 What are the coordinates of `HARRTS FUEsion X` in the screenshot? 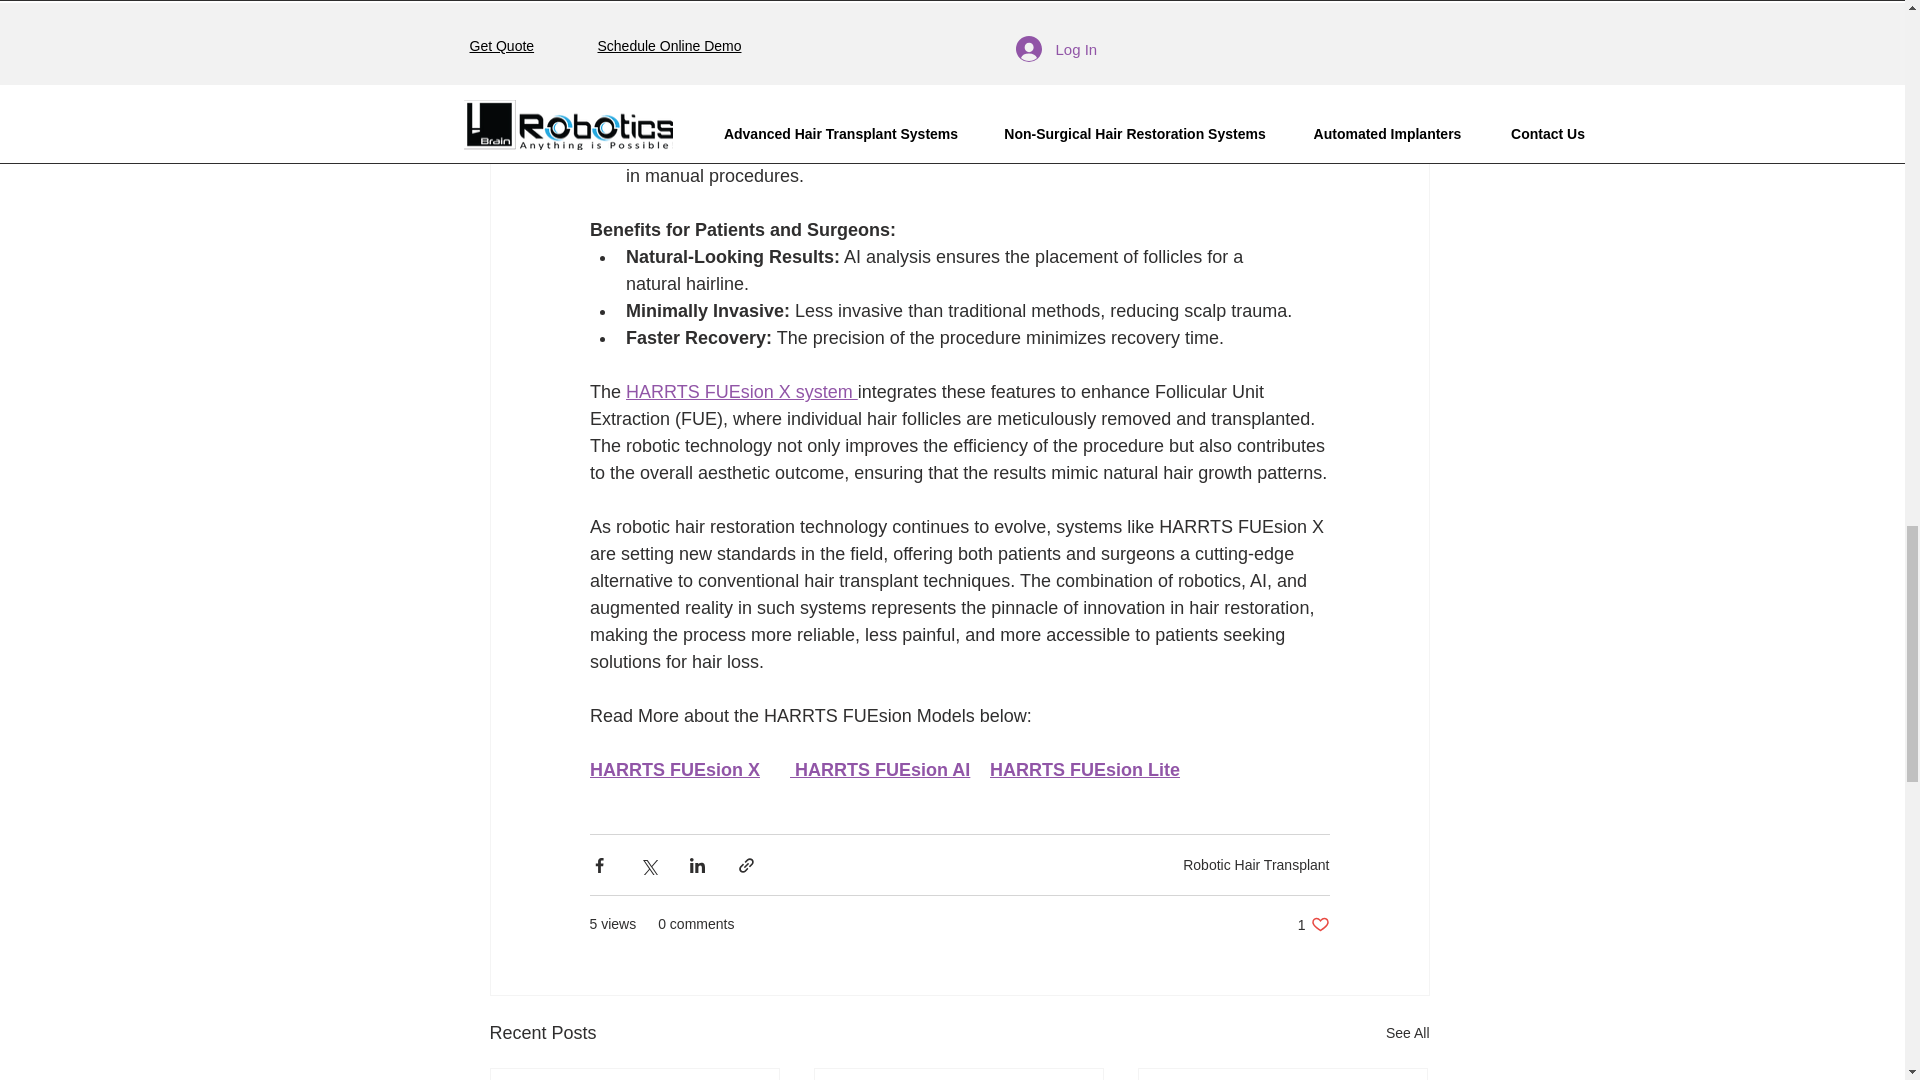 It's located at (674, 770).